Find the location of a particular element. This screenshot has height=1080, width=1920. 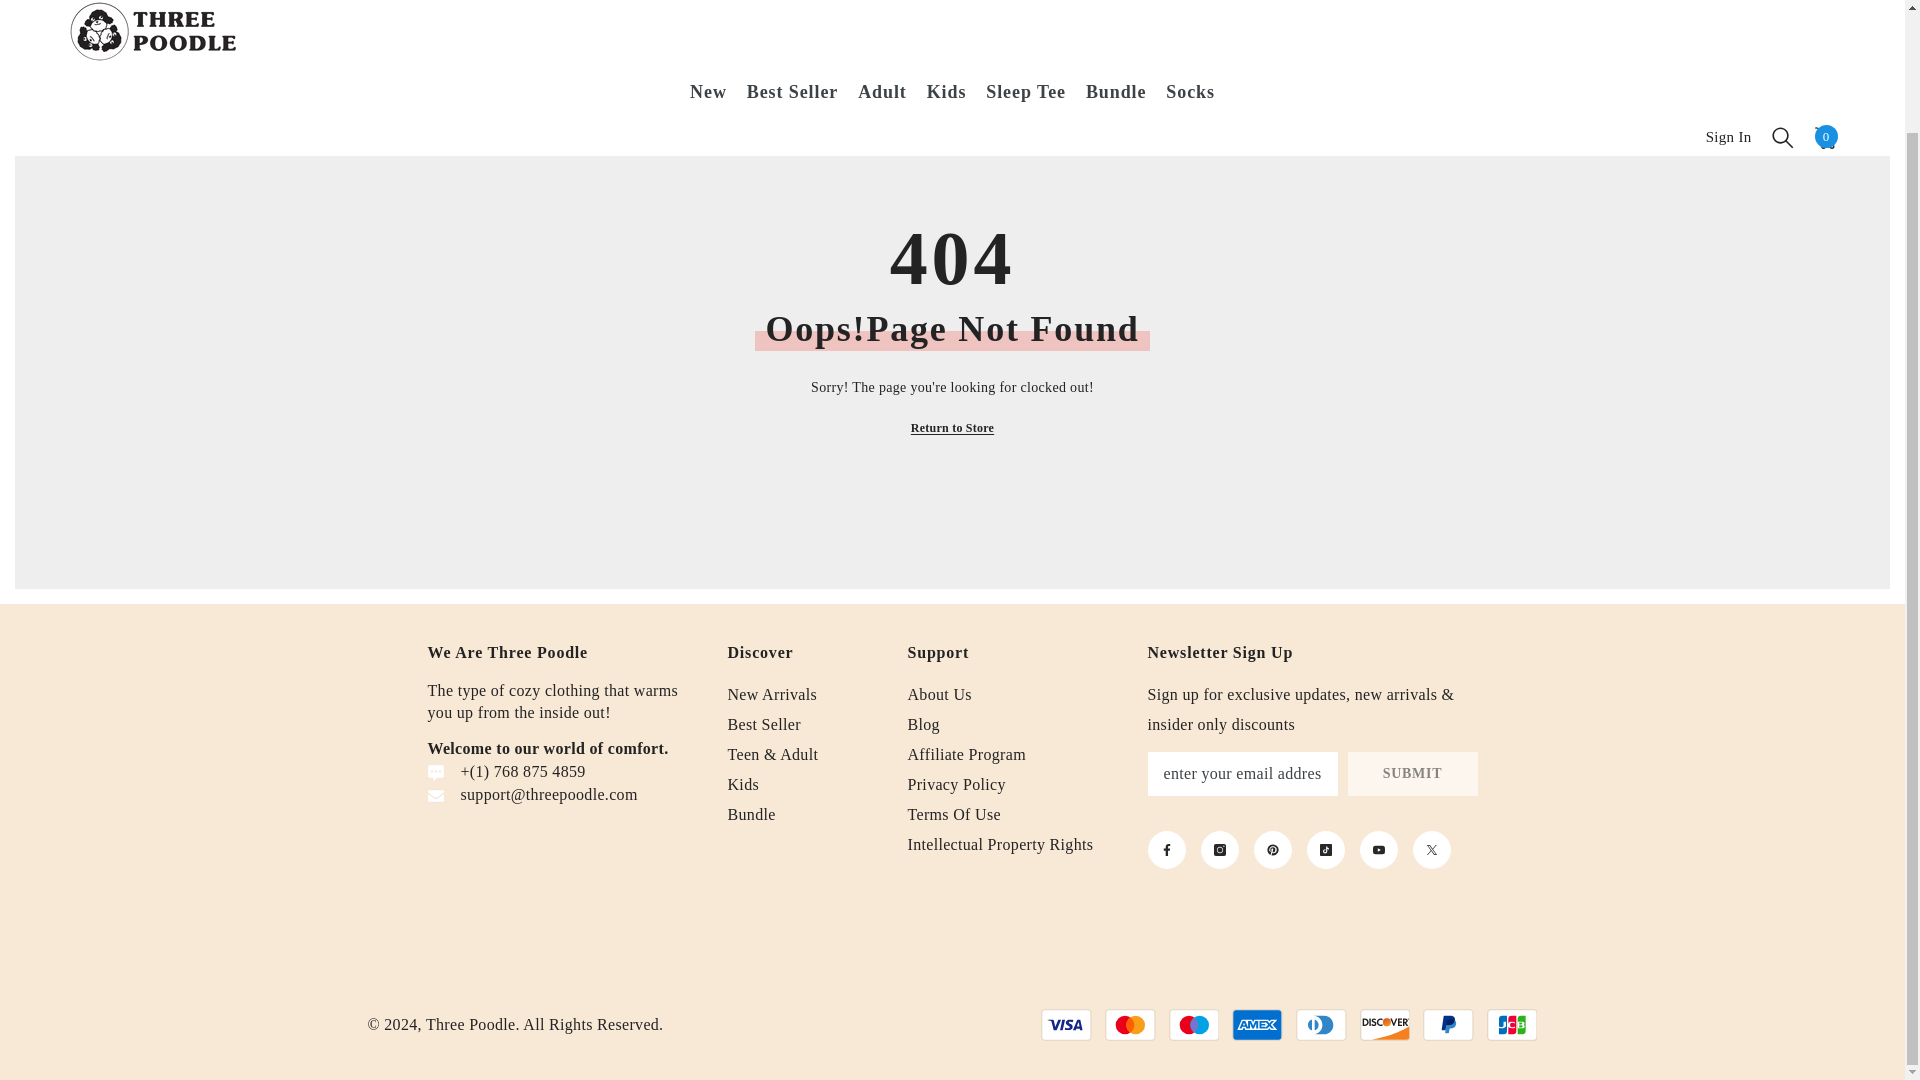

New is located at coordinates (708, 14).